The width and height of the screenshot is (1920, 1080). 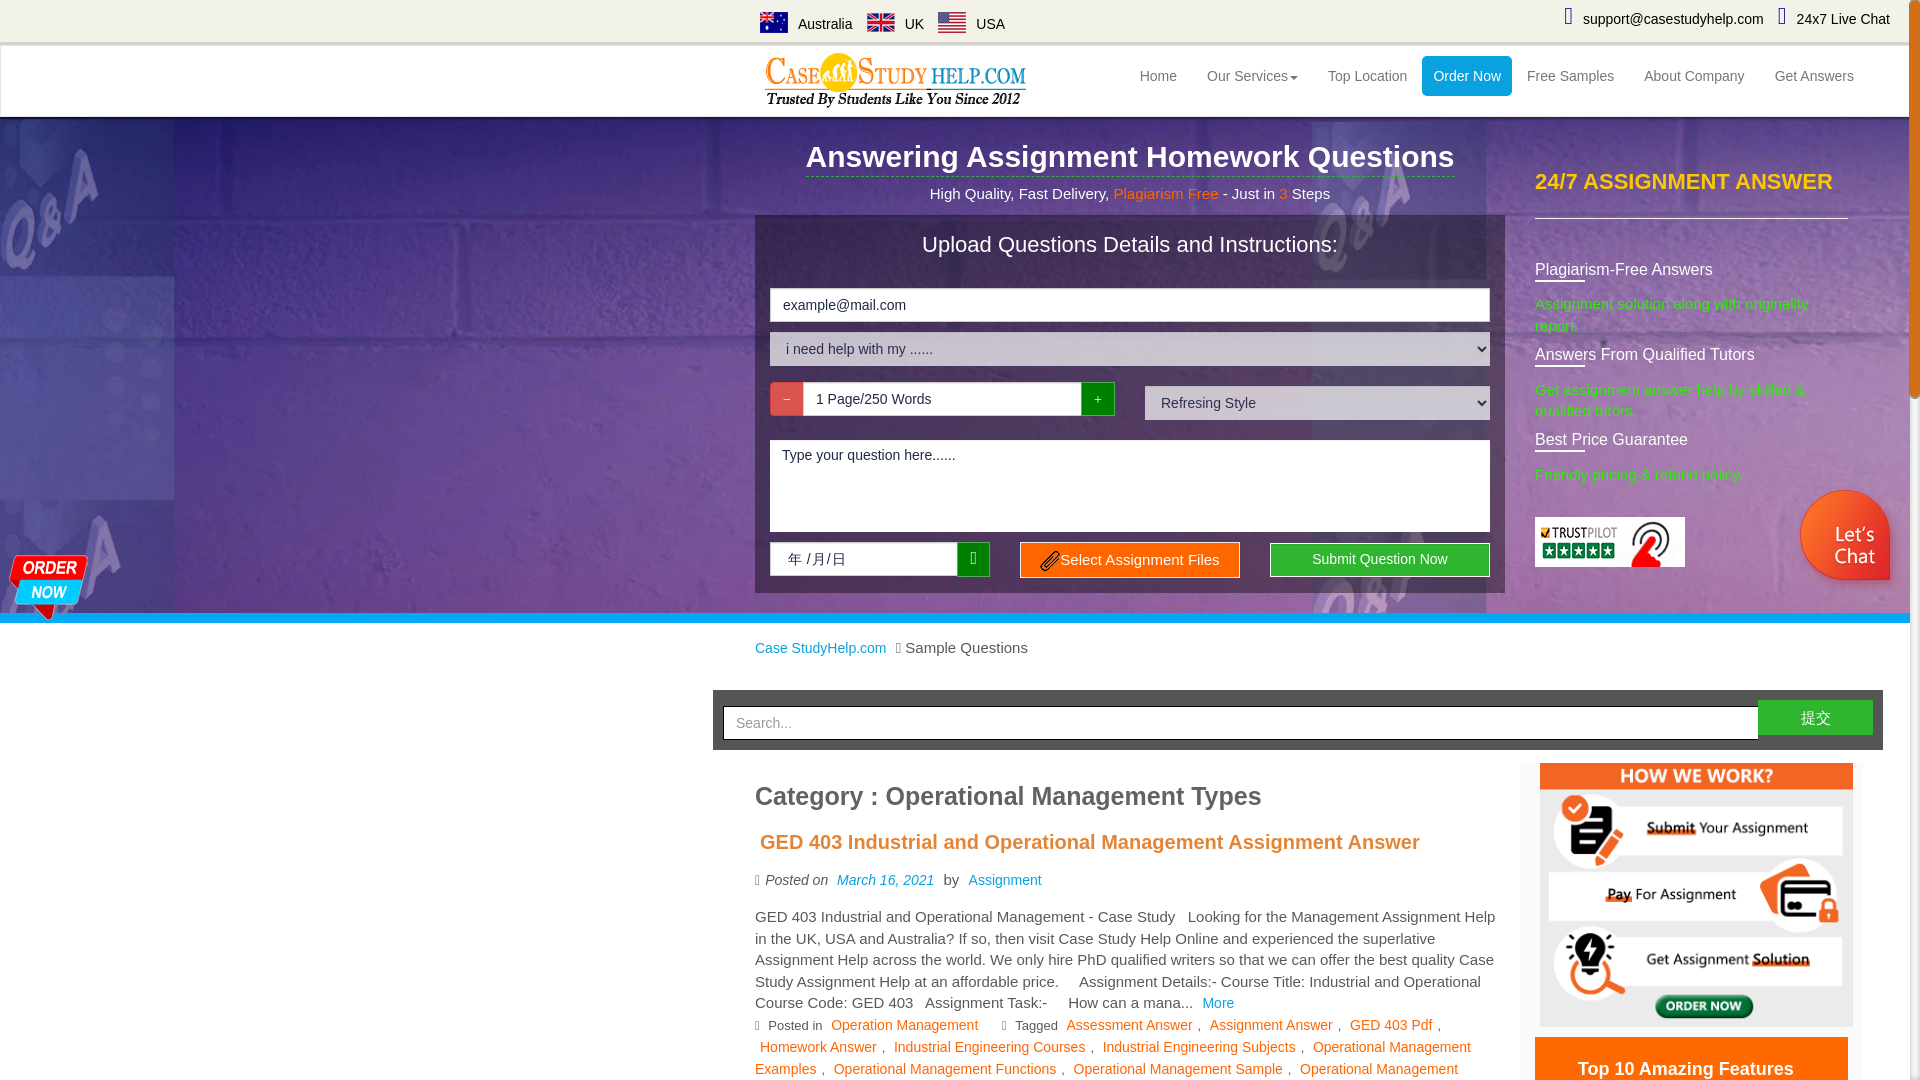 What do you see at coordinates (48, 582) in the screenshot?
I see `Submit Your Question` at bounding box center [48, 582].